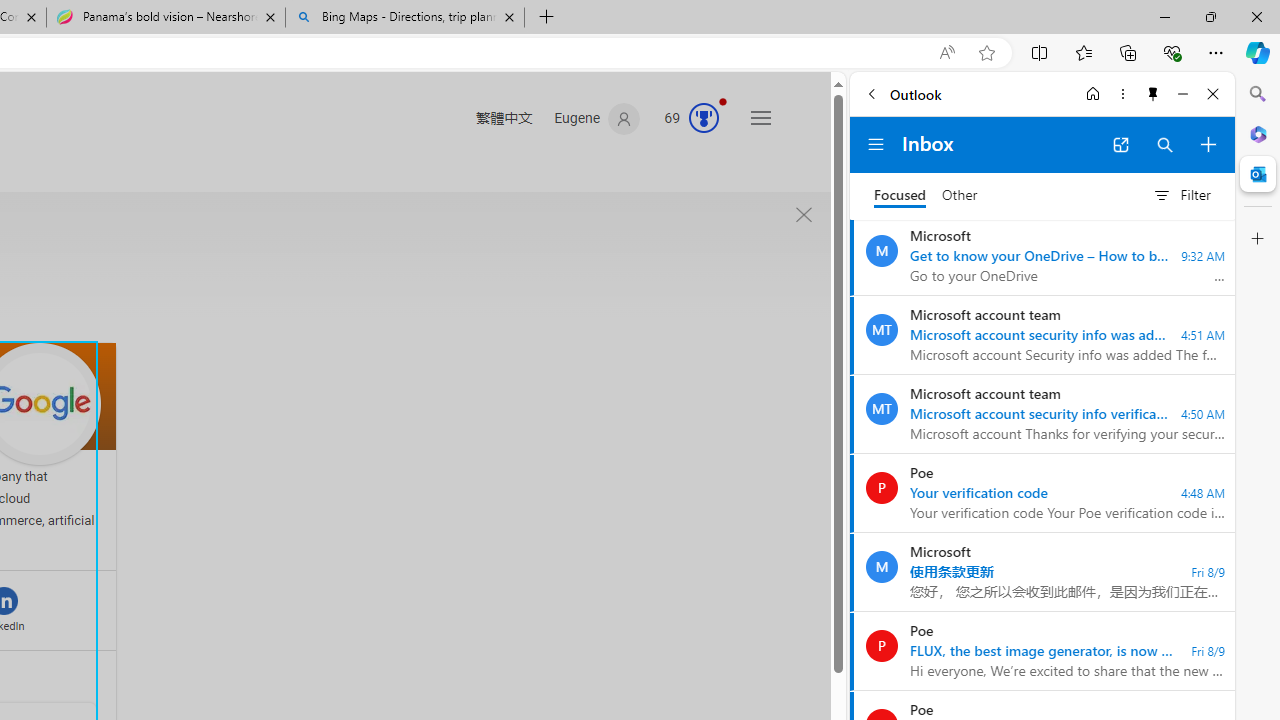 The width and height of the screenshot is (1280, 720). I want to click on Folder navigation, so click(876, 144).